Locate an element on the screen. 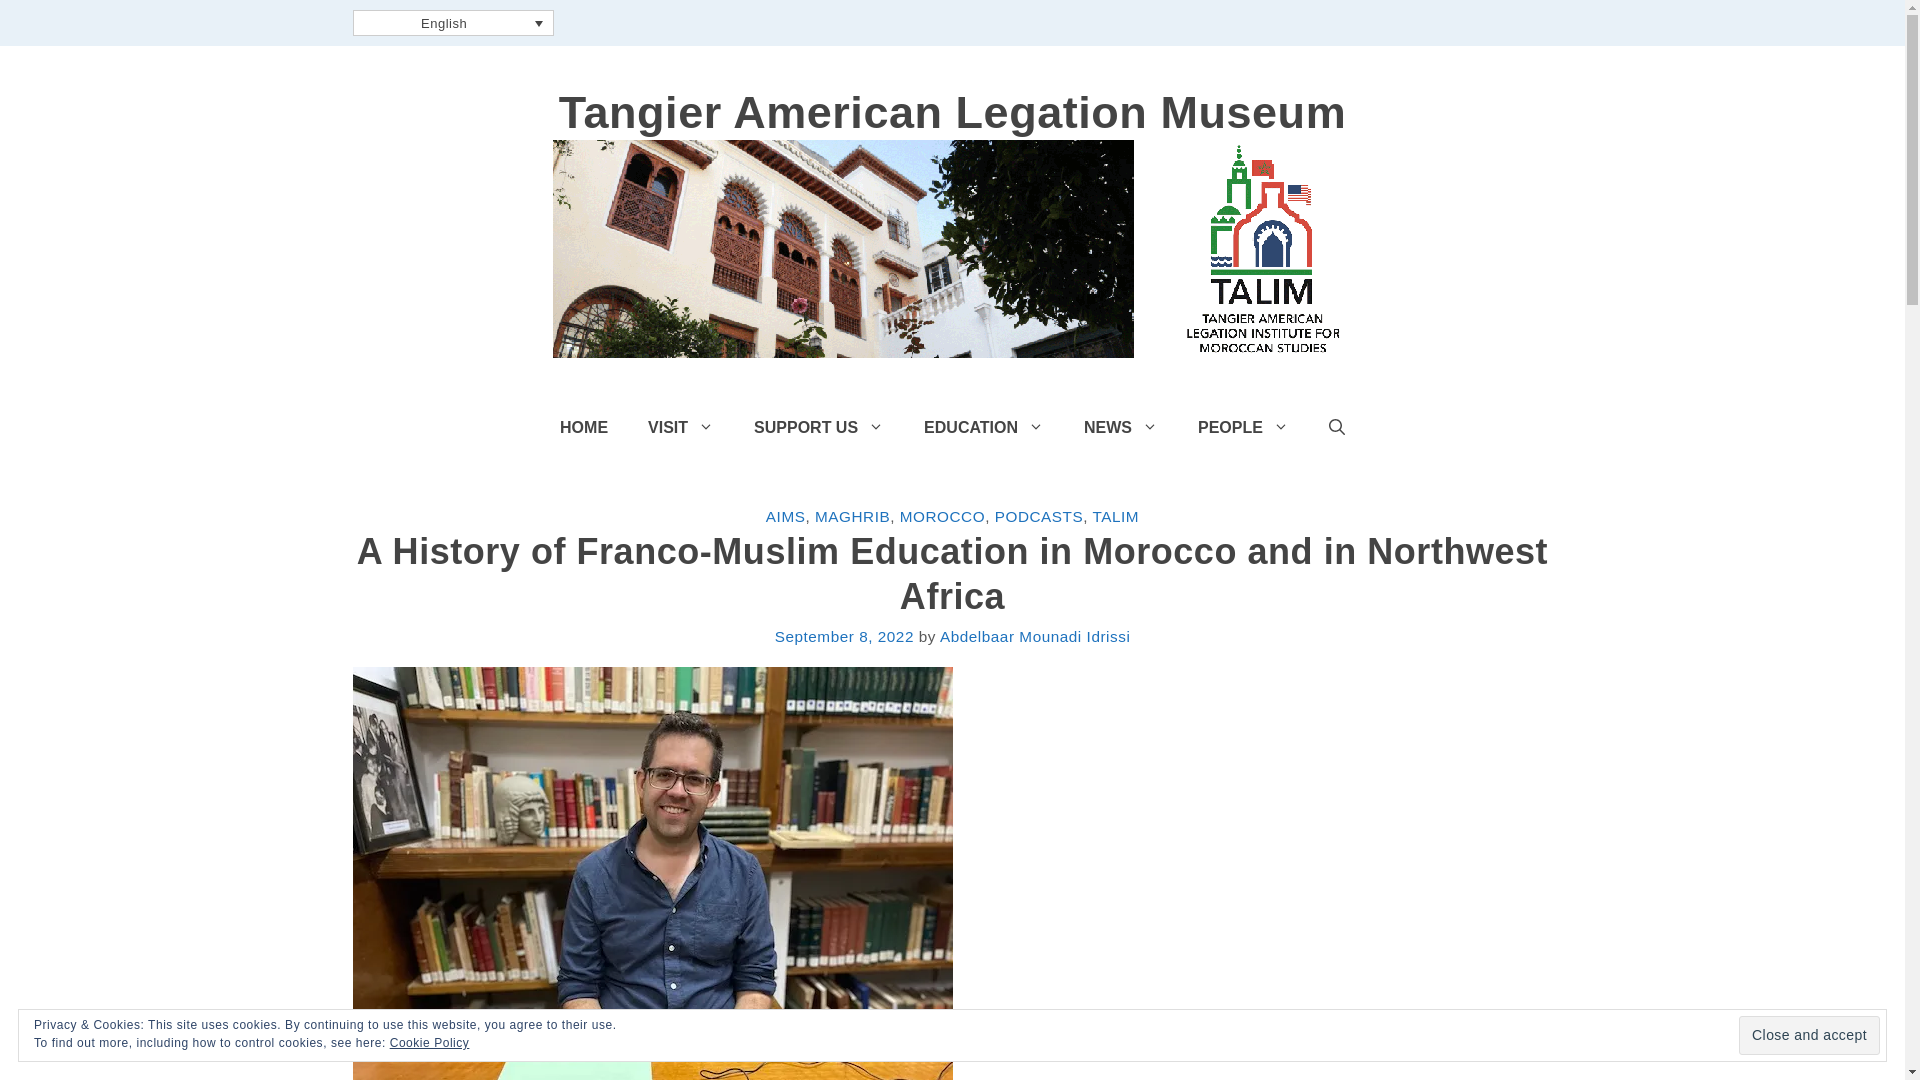 The height and width of the screenshot is (1080, 1920). SUPPORT US is located at coordinates (818, 428).